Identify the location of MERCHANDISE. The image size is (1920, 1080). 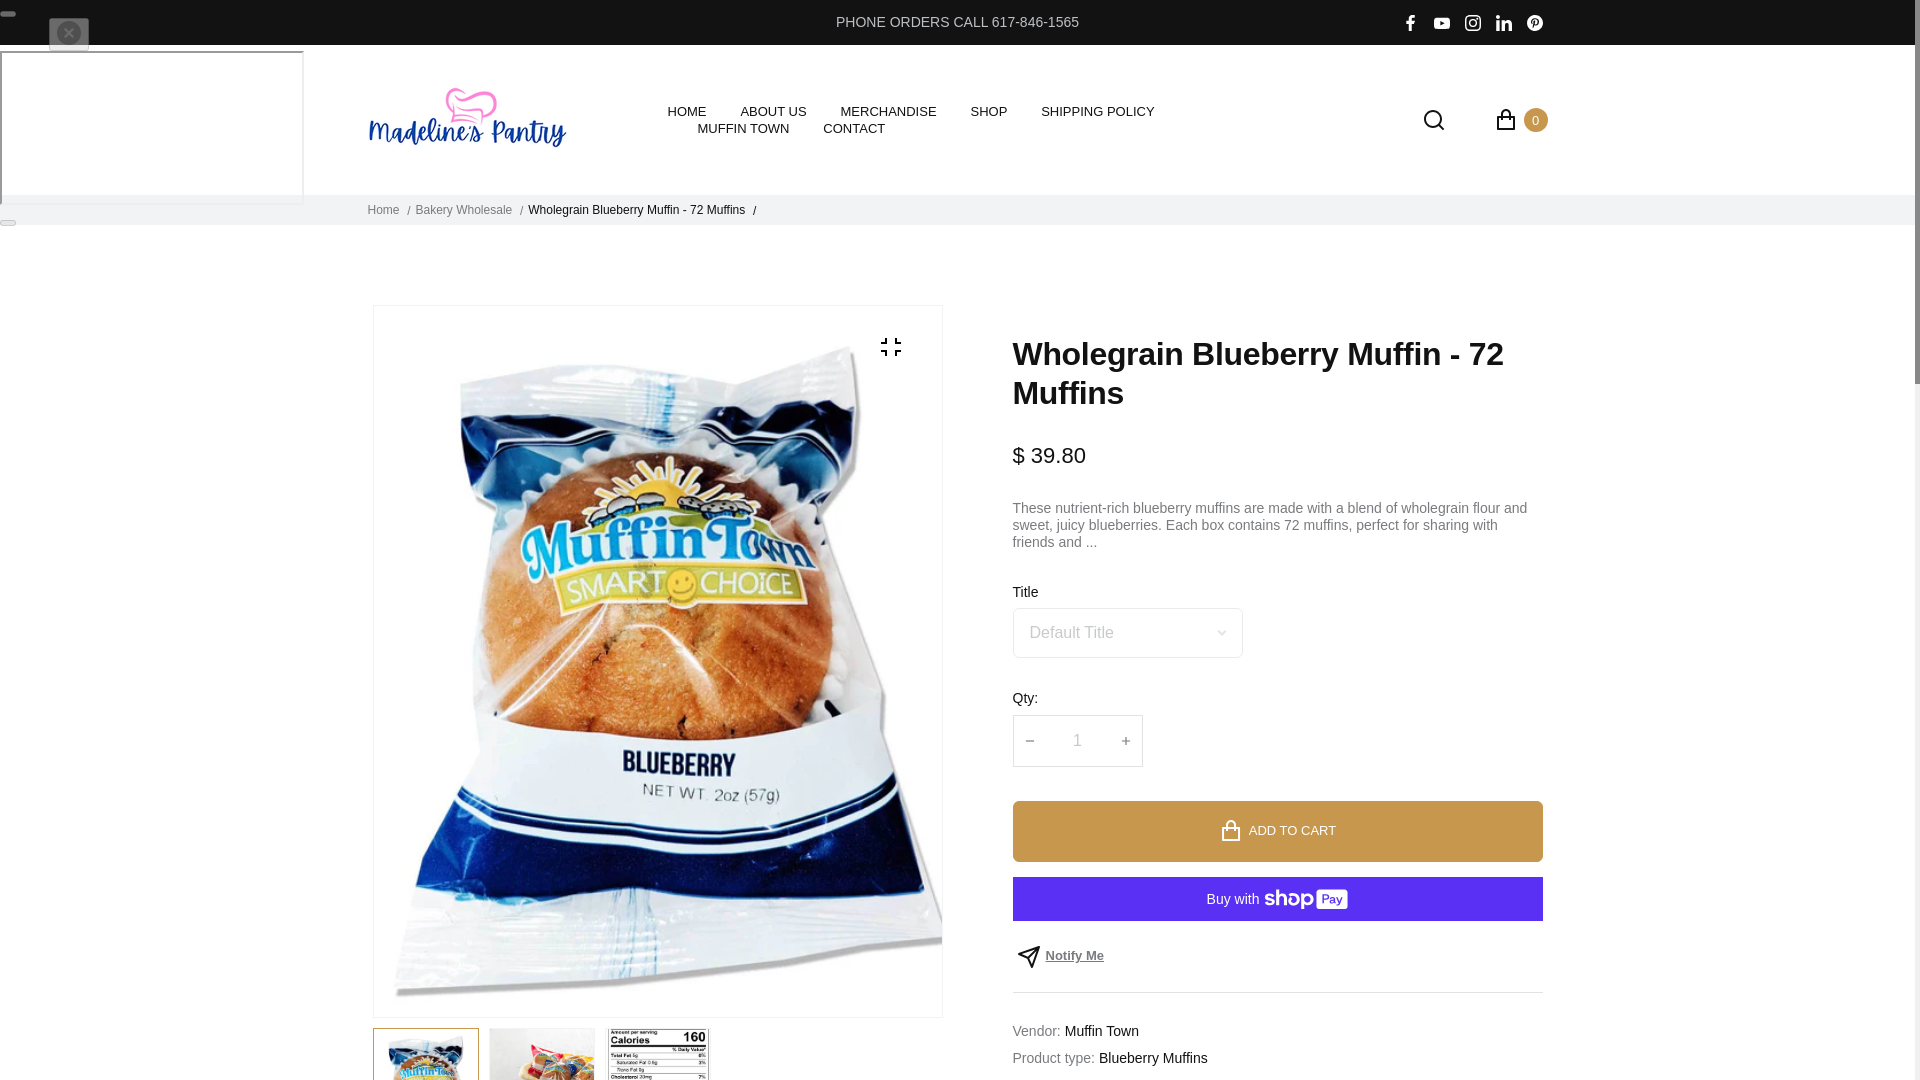
(888, 111).